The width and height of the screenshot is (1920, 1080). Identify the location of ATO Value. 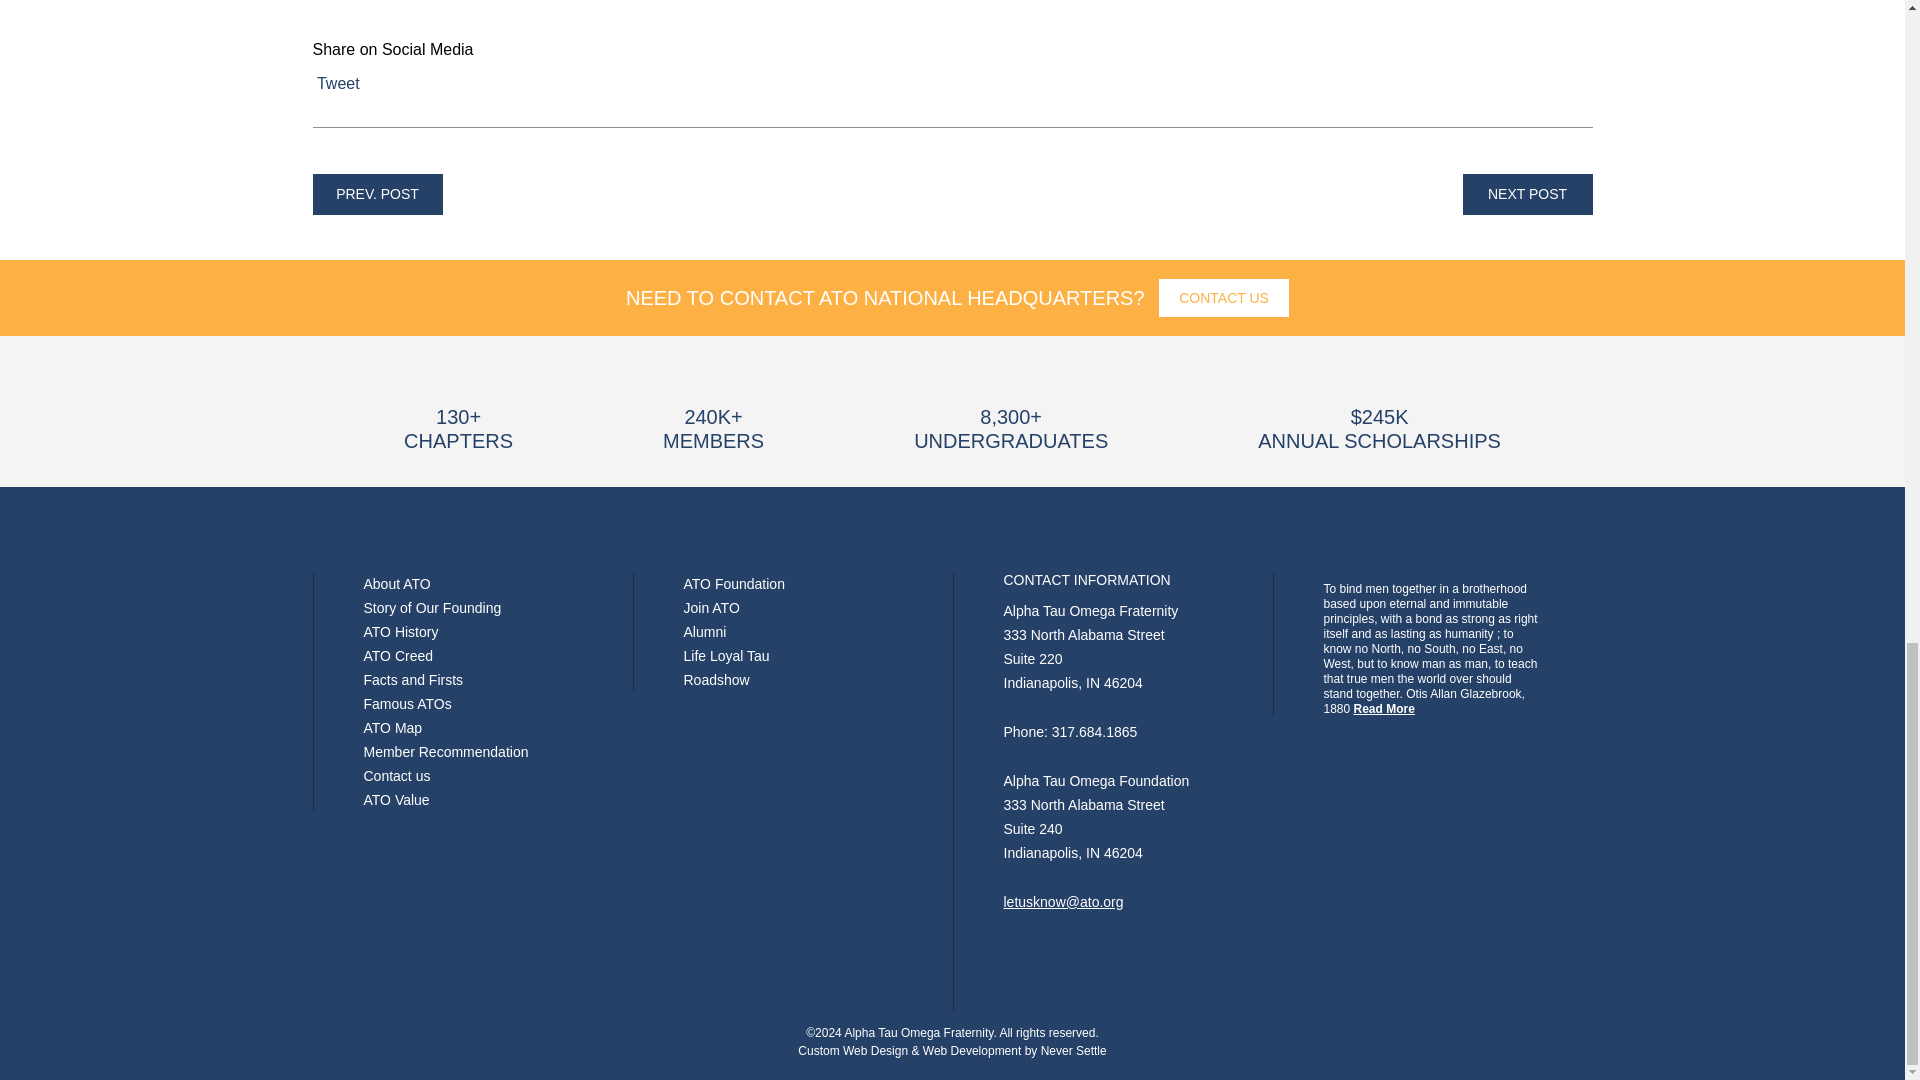
(397, 799).